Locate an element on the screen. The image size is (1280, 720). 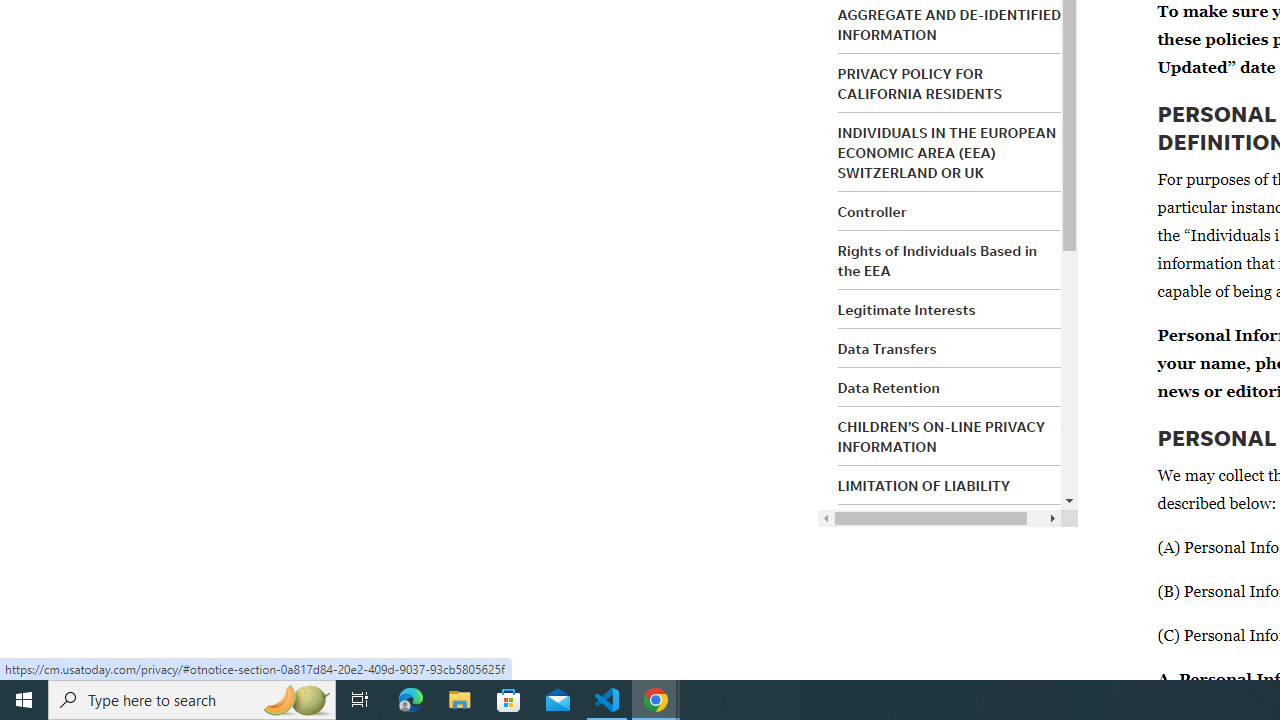
PRIVACY POLICY FOR CALIFORNIA RESIDENTS is located at coordinates (920, 83).